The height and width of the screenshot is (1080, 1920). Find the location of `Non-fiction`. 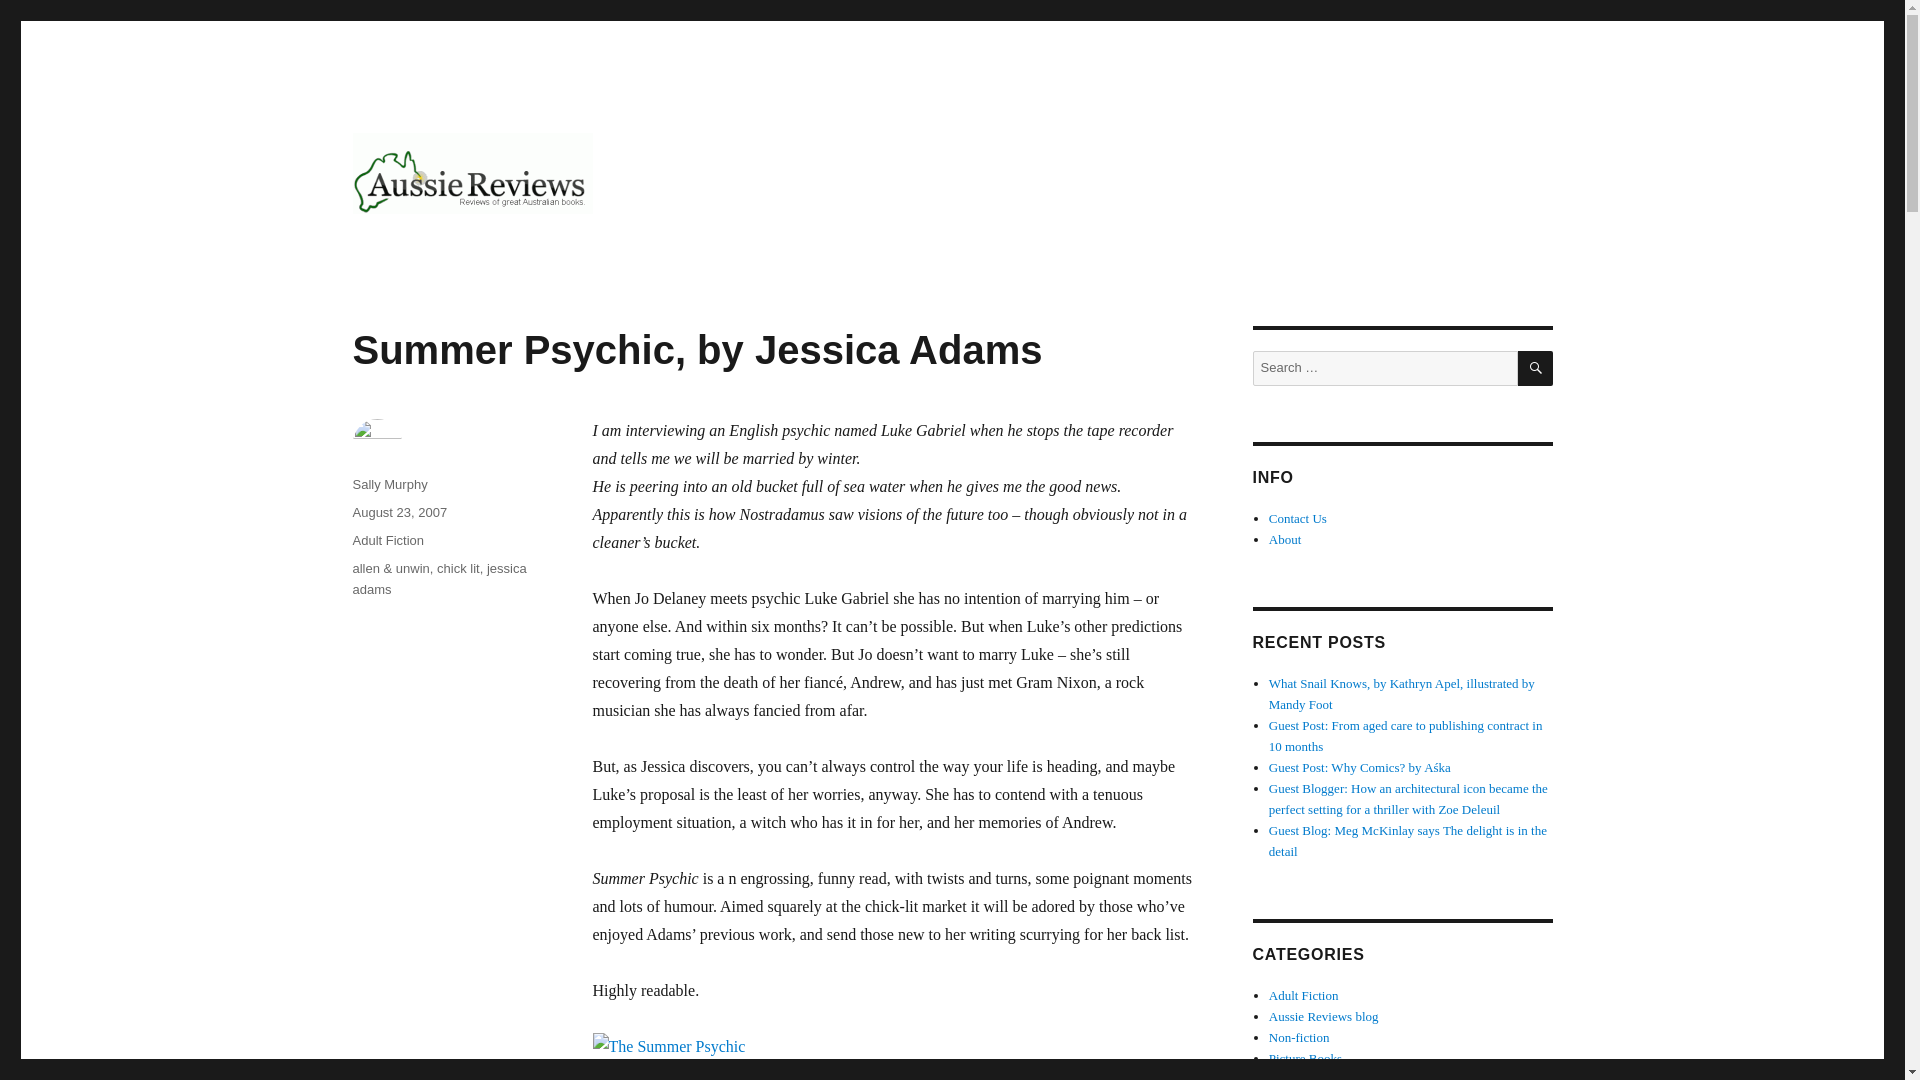

Non-fiction is located at coordinates (1300, 1038).